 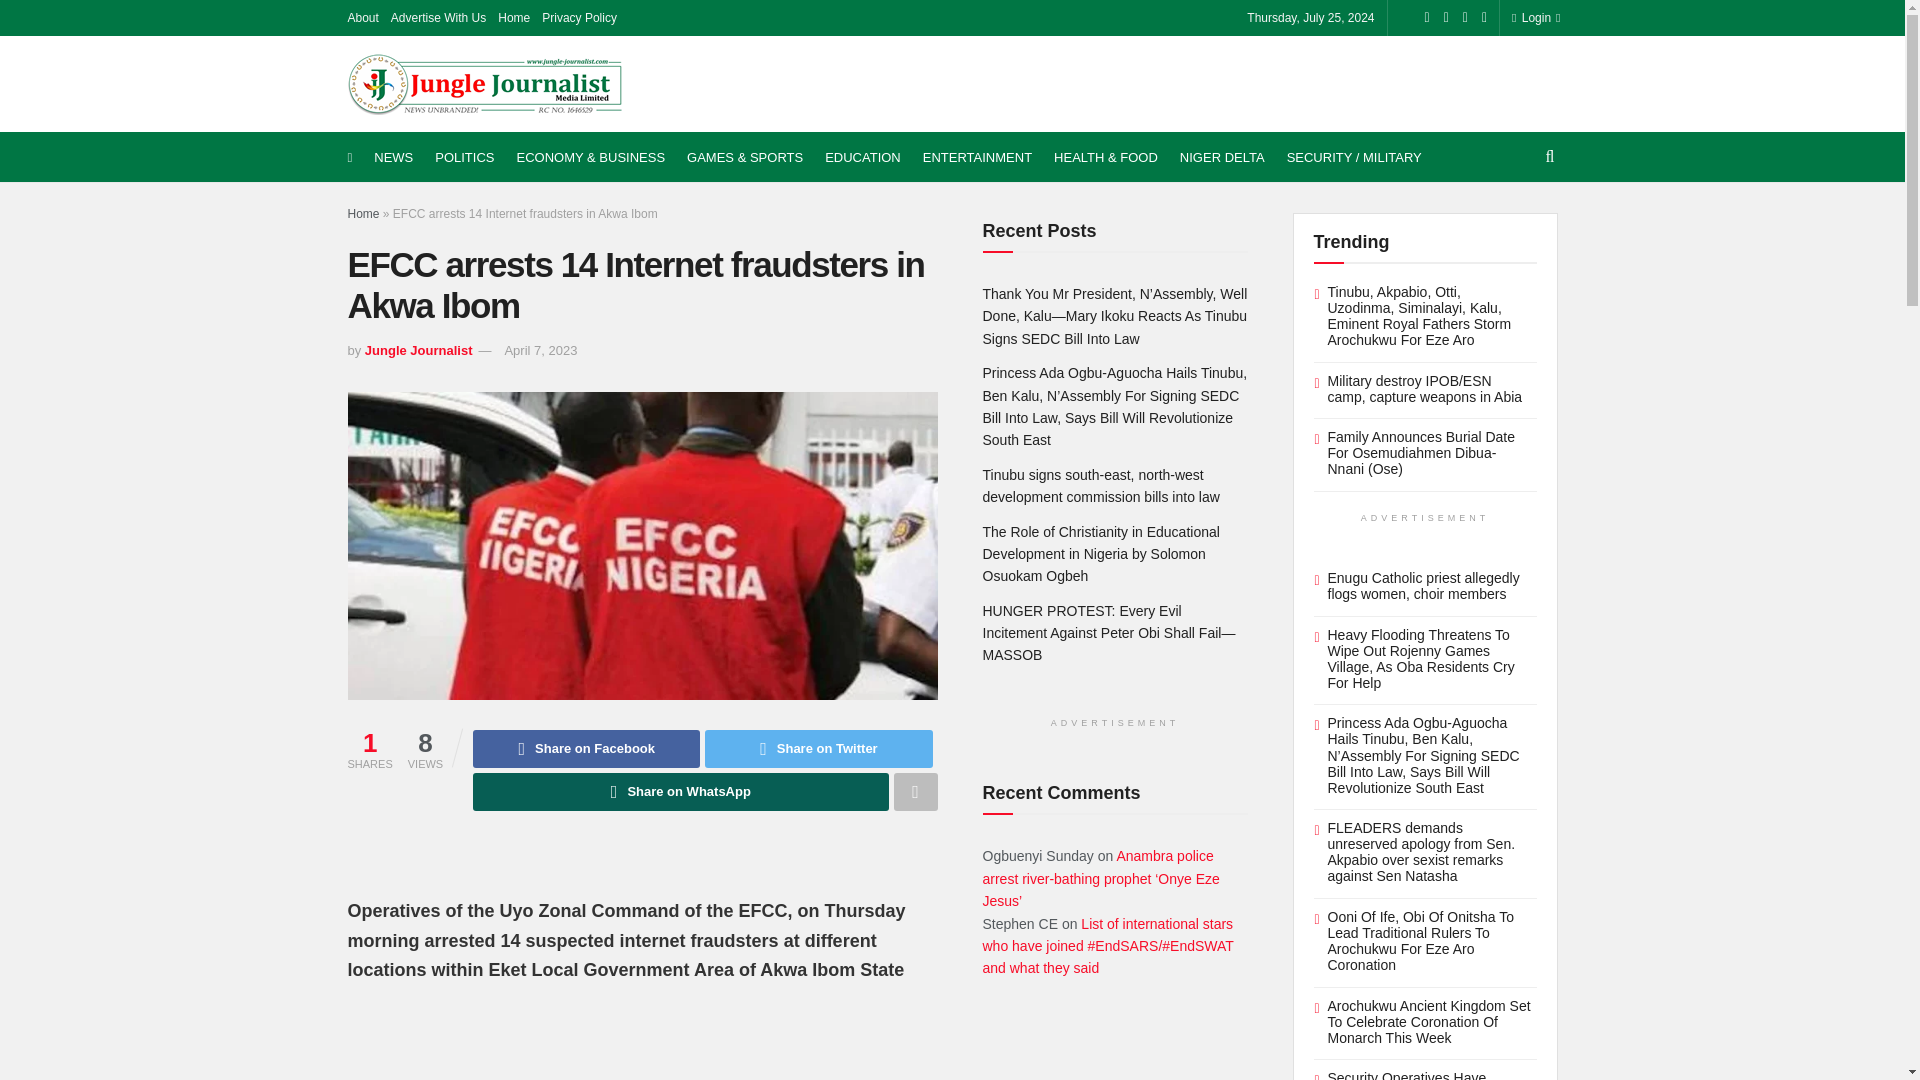 What do you see at coordinates (1222, 157) in the screenshot?
I see `NIGER DELTA` at bounding box center [1222, 157].